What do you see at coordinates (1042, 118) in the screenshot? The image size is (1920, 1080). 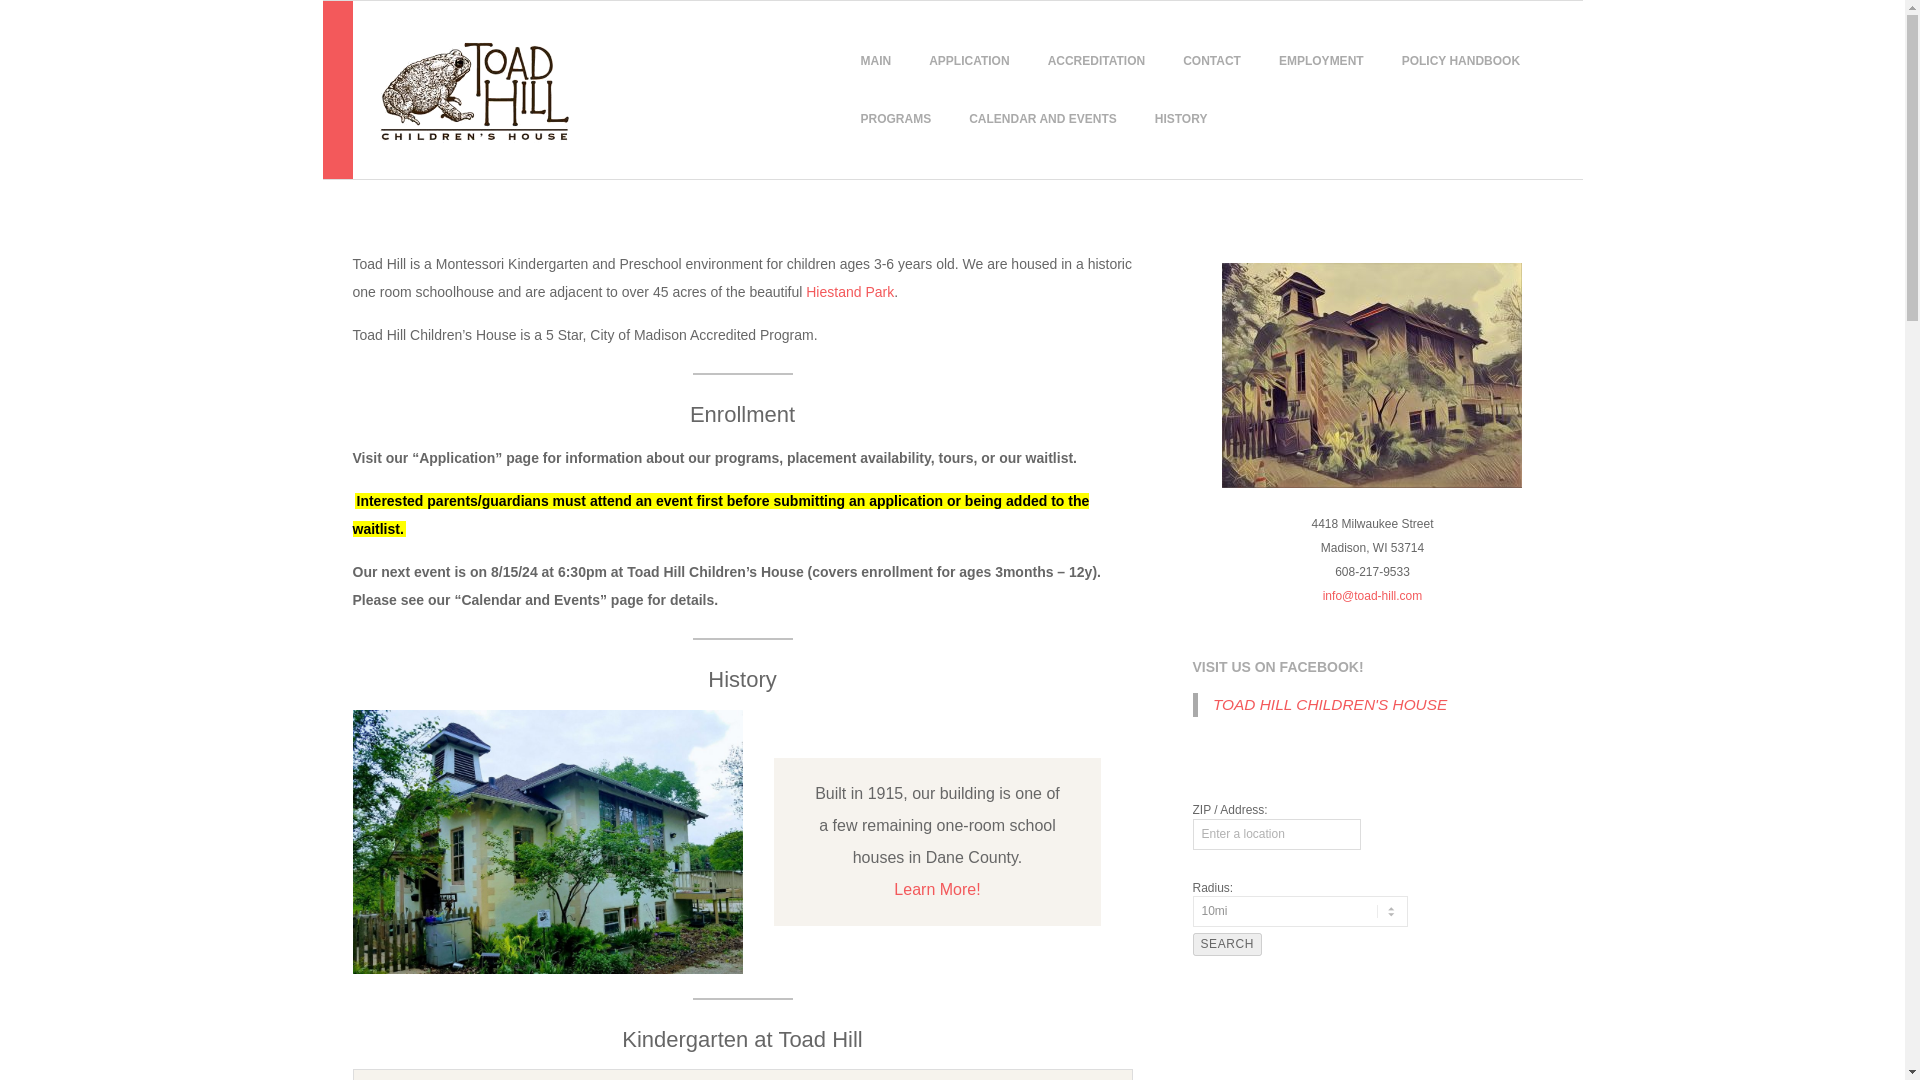 I see `CALENDAR AND EVENTS` at bounding box center [1042, 118].